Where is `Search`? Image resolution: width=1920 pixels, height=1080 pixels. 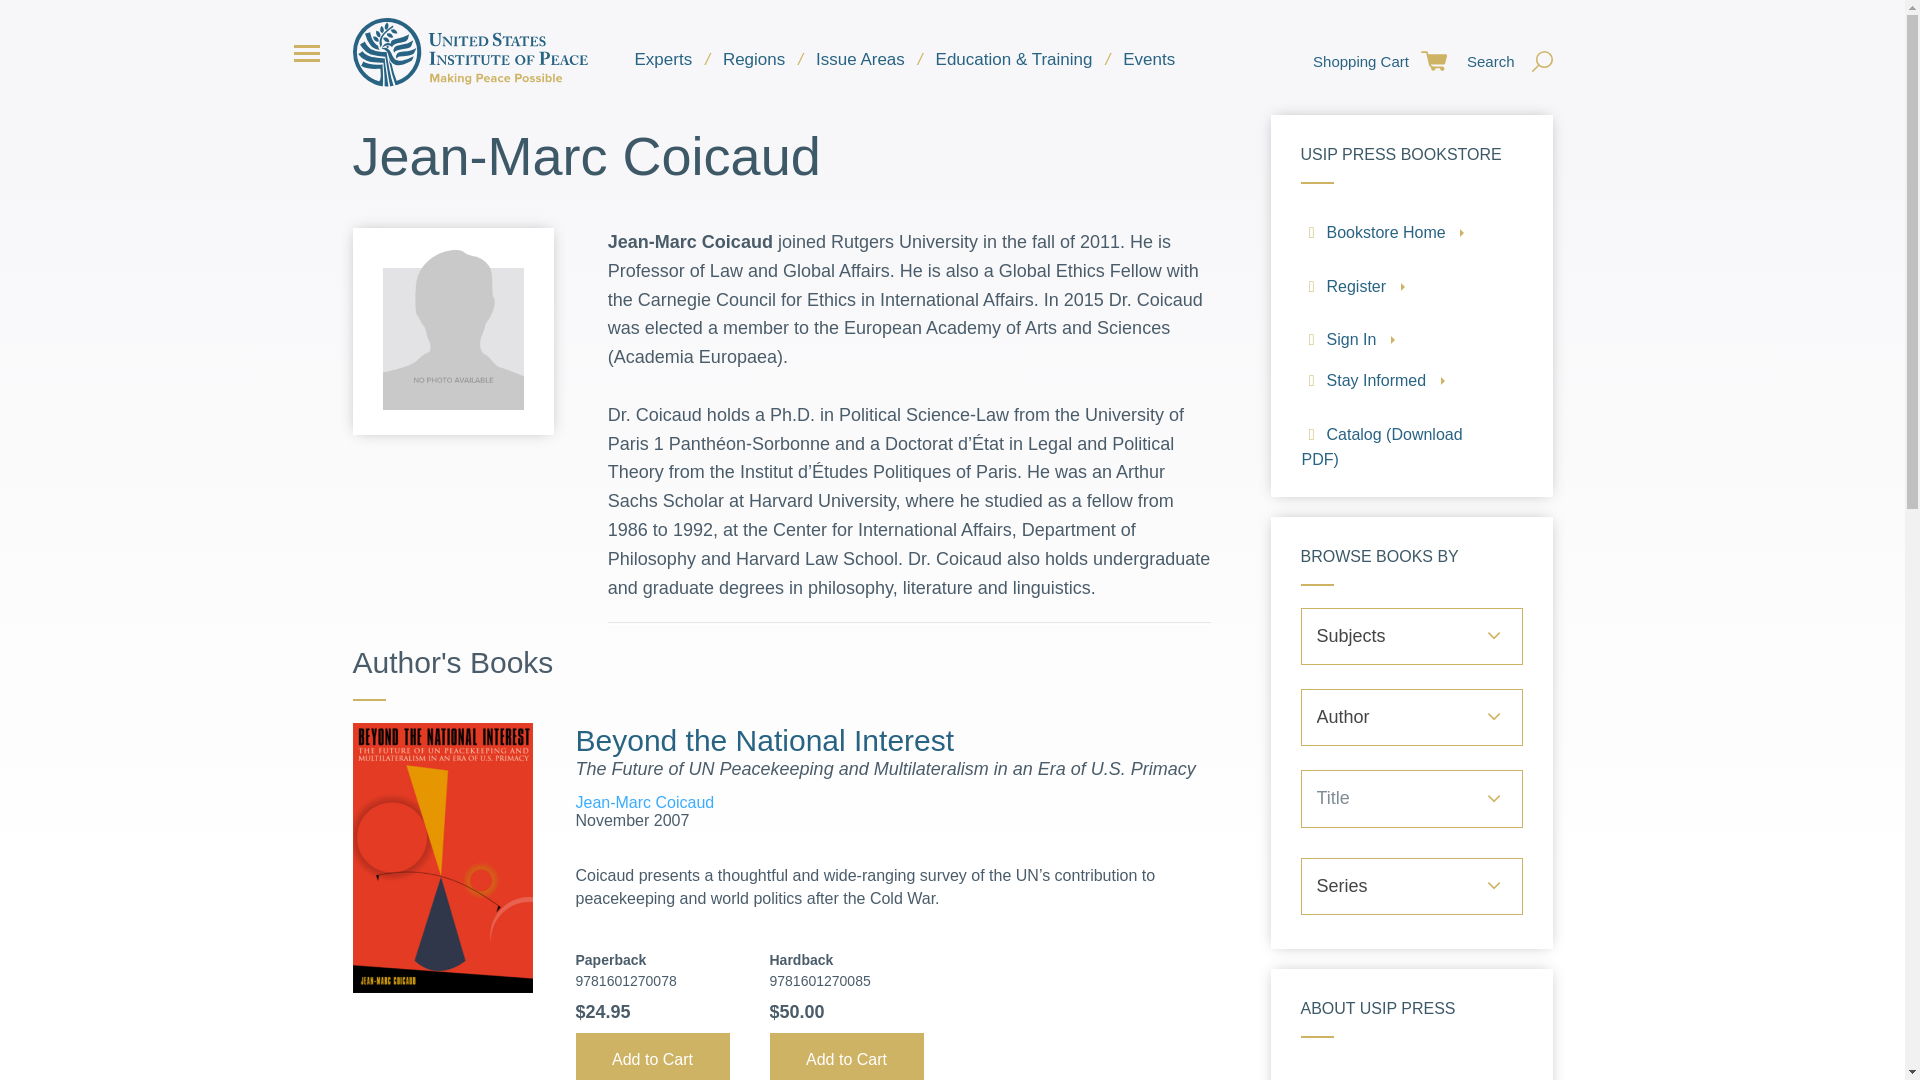
Search is located at coordinates (1505, 62).